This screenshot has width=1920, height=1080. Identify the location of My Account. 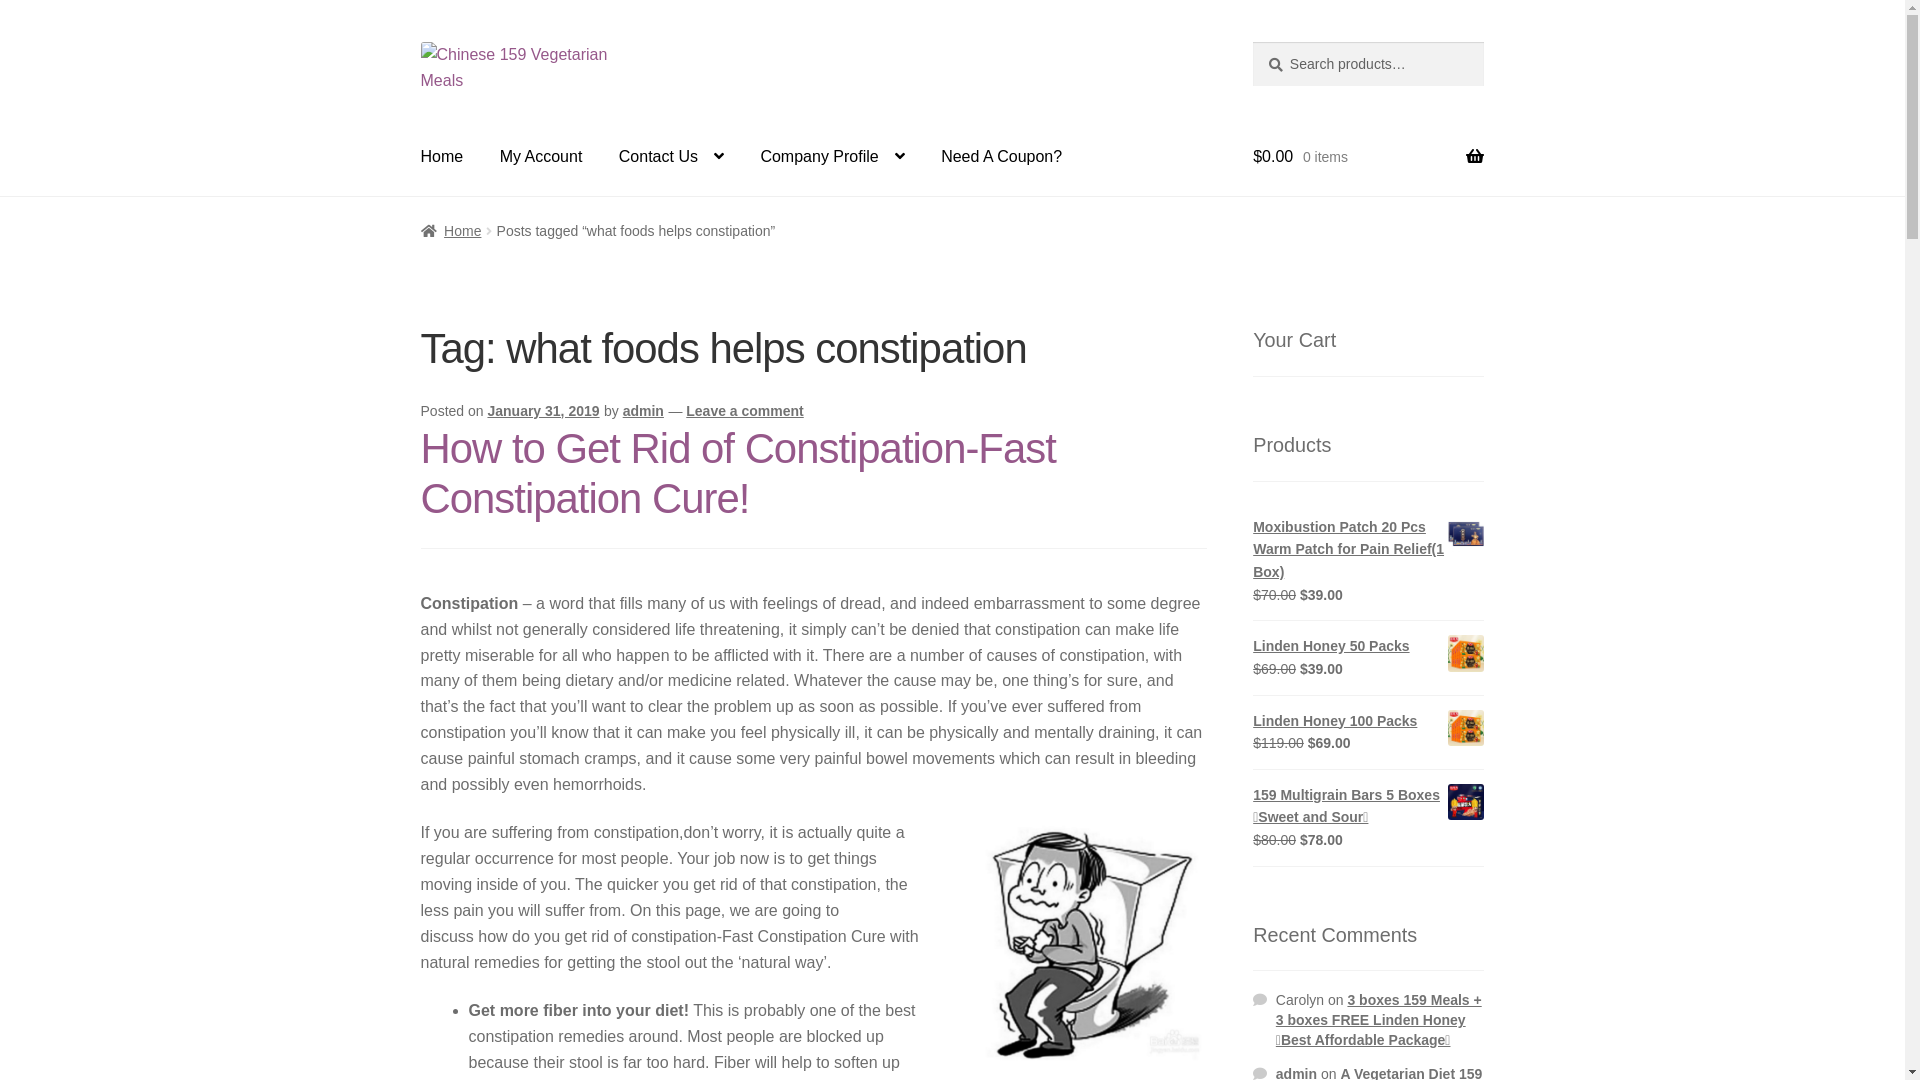
(542, 157).